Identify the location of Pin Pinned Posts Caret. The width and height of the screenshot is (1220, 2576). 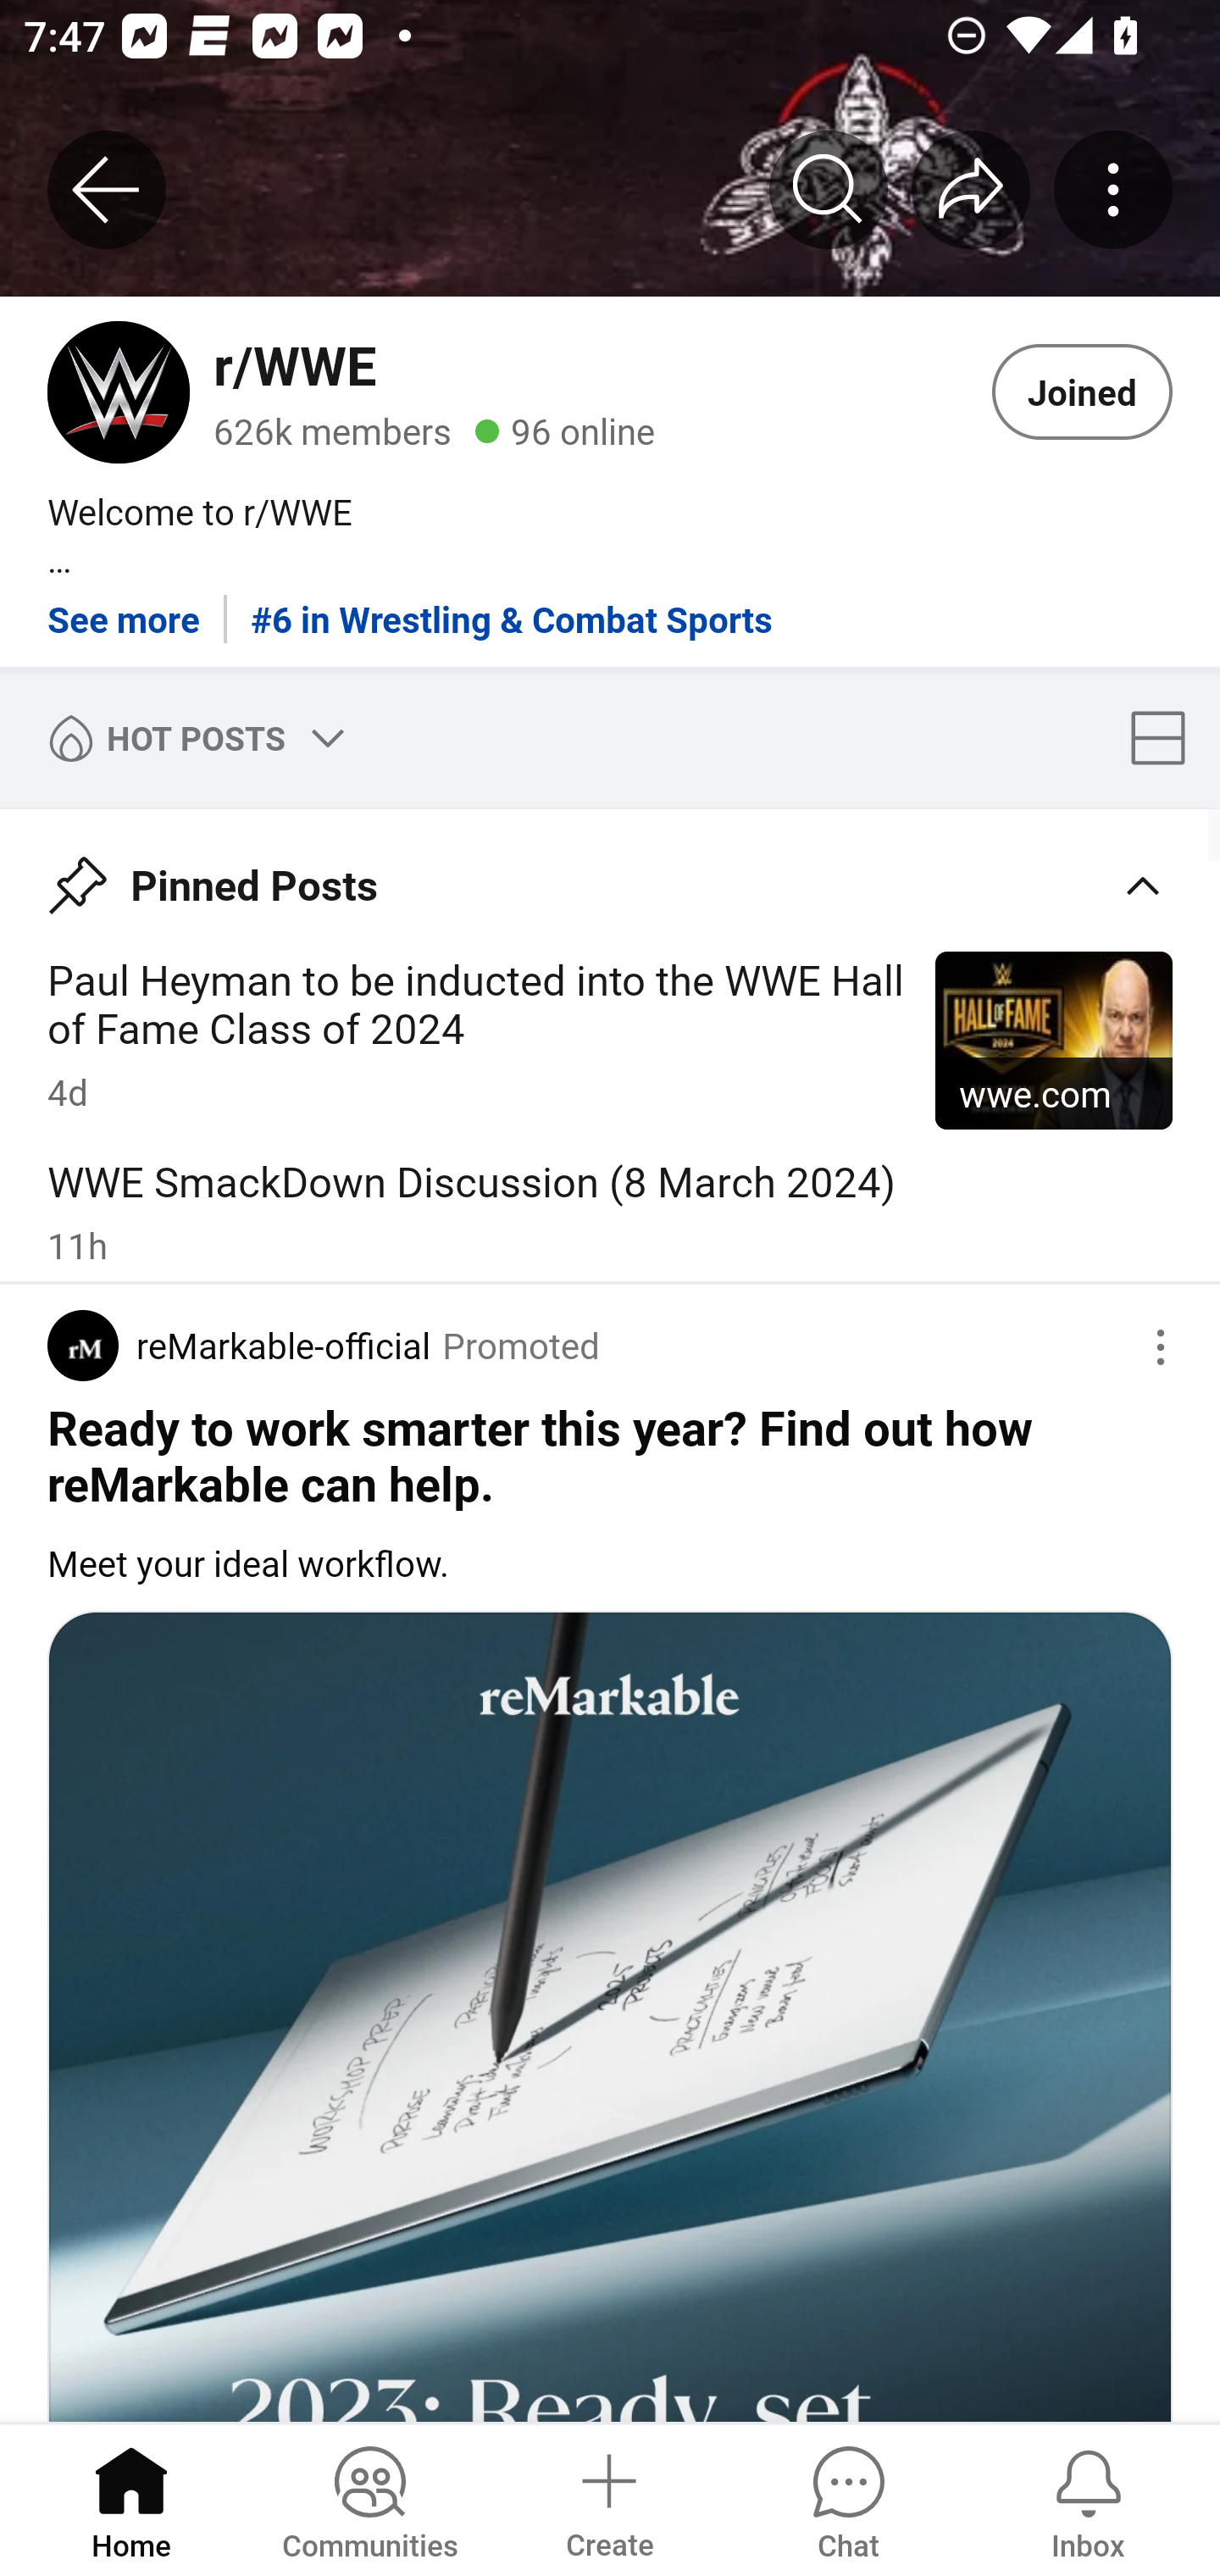
(610, 874).